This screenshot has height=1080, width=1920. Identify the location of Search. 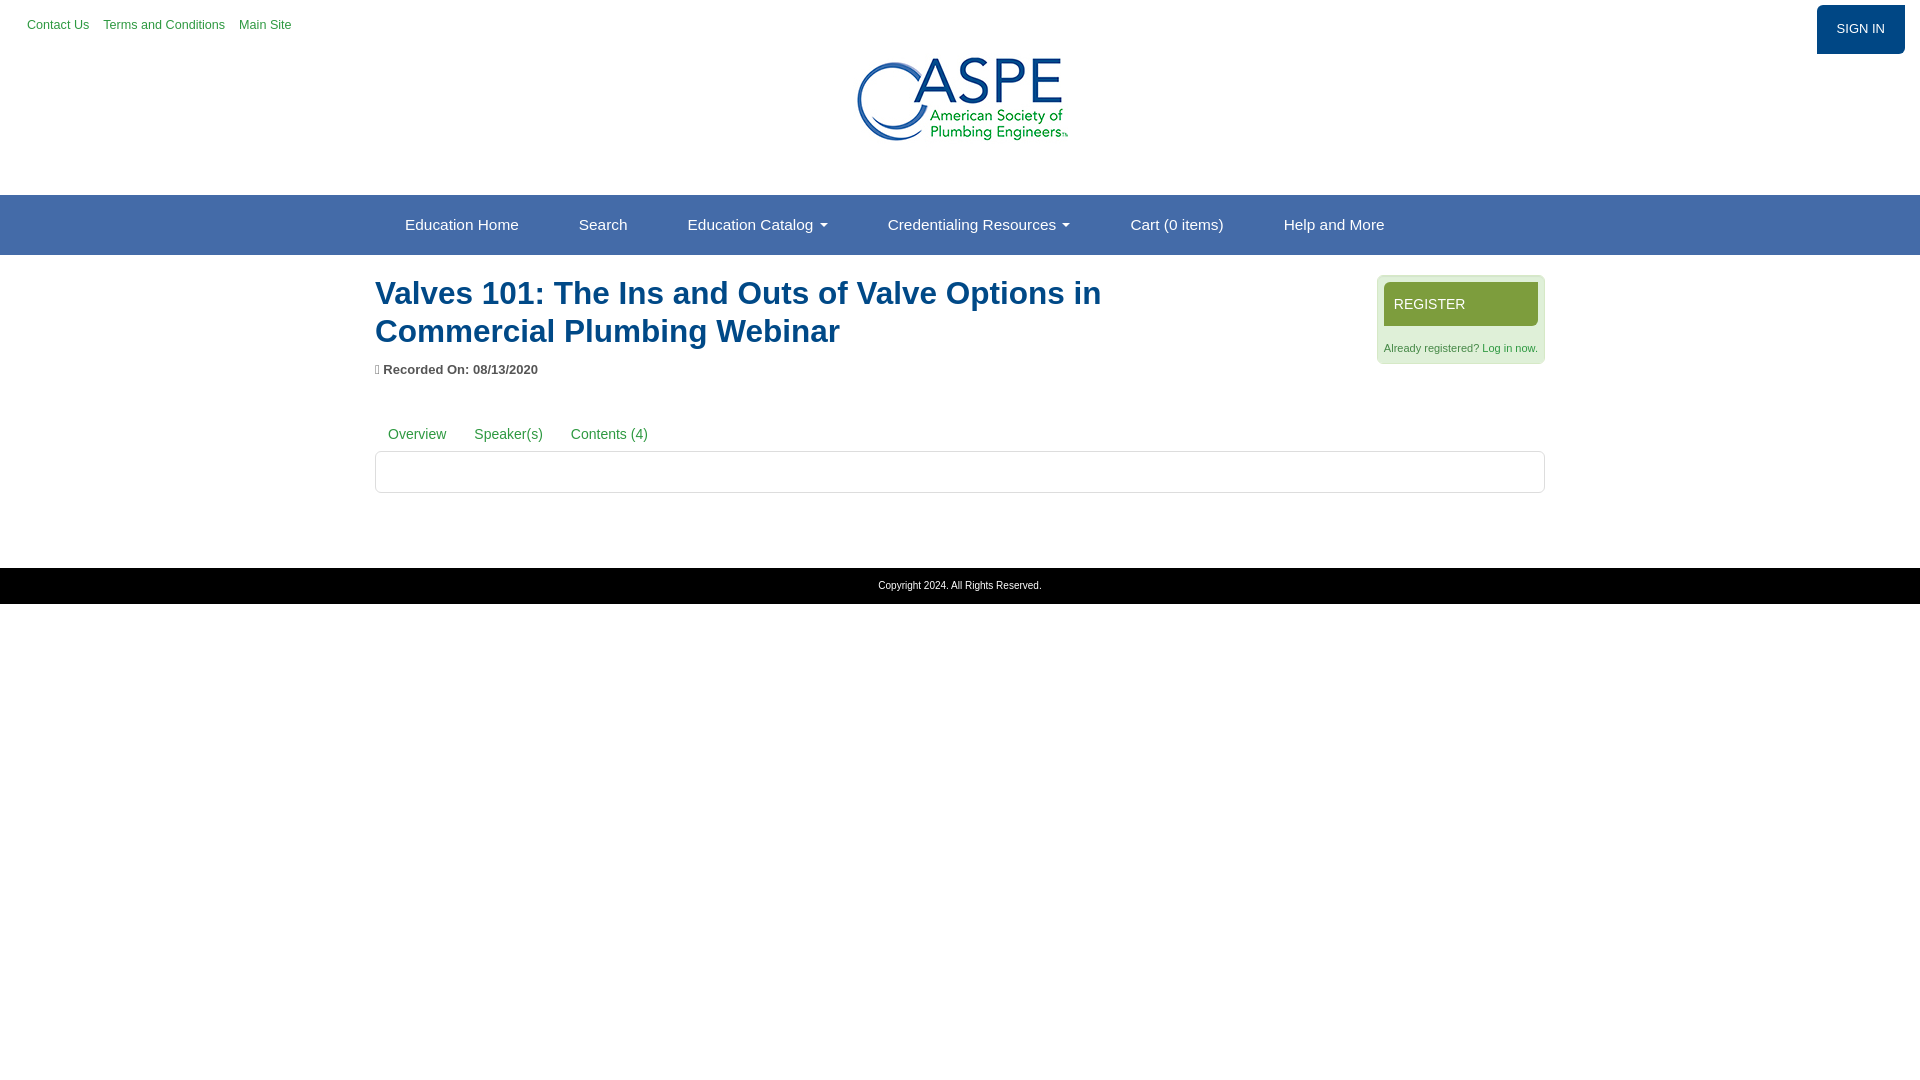
(604, 224).